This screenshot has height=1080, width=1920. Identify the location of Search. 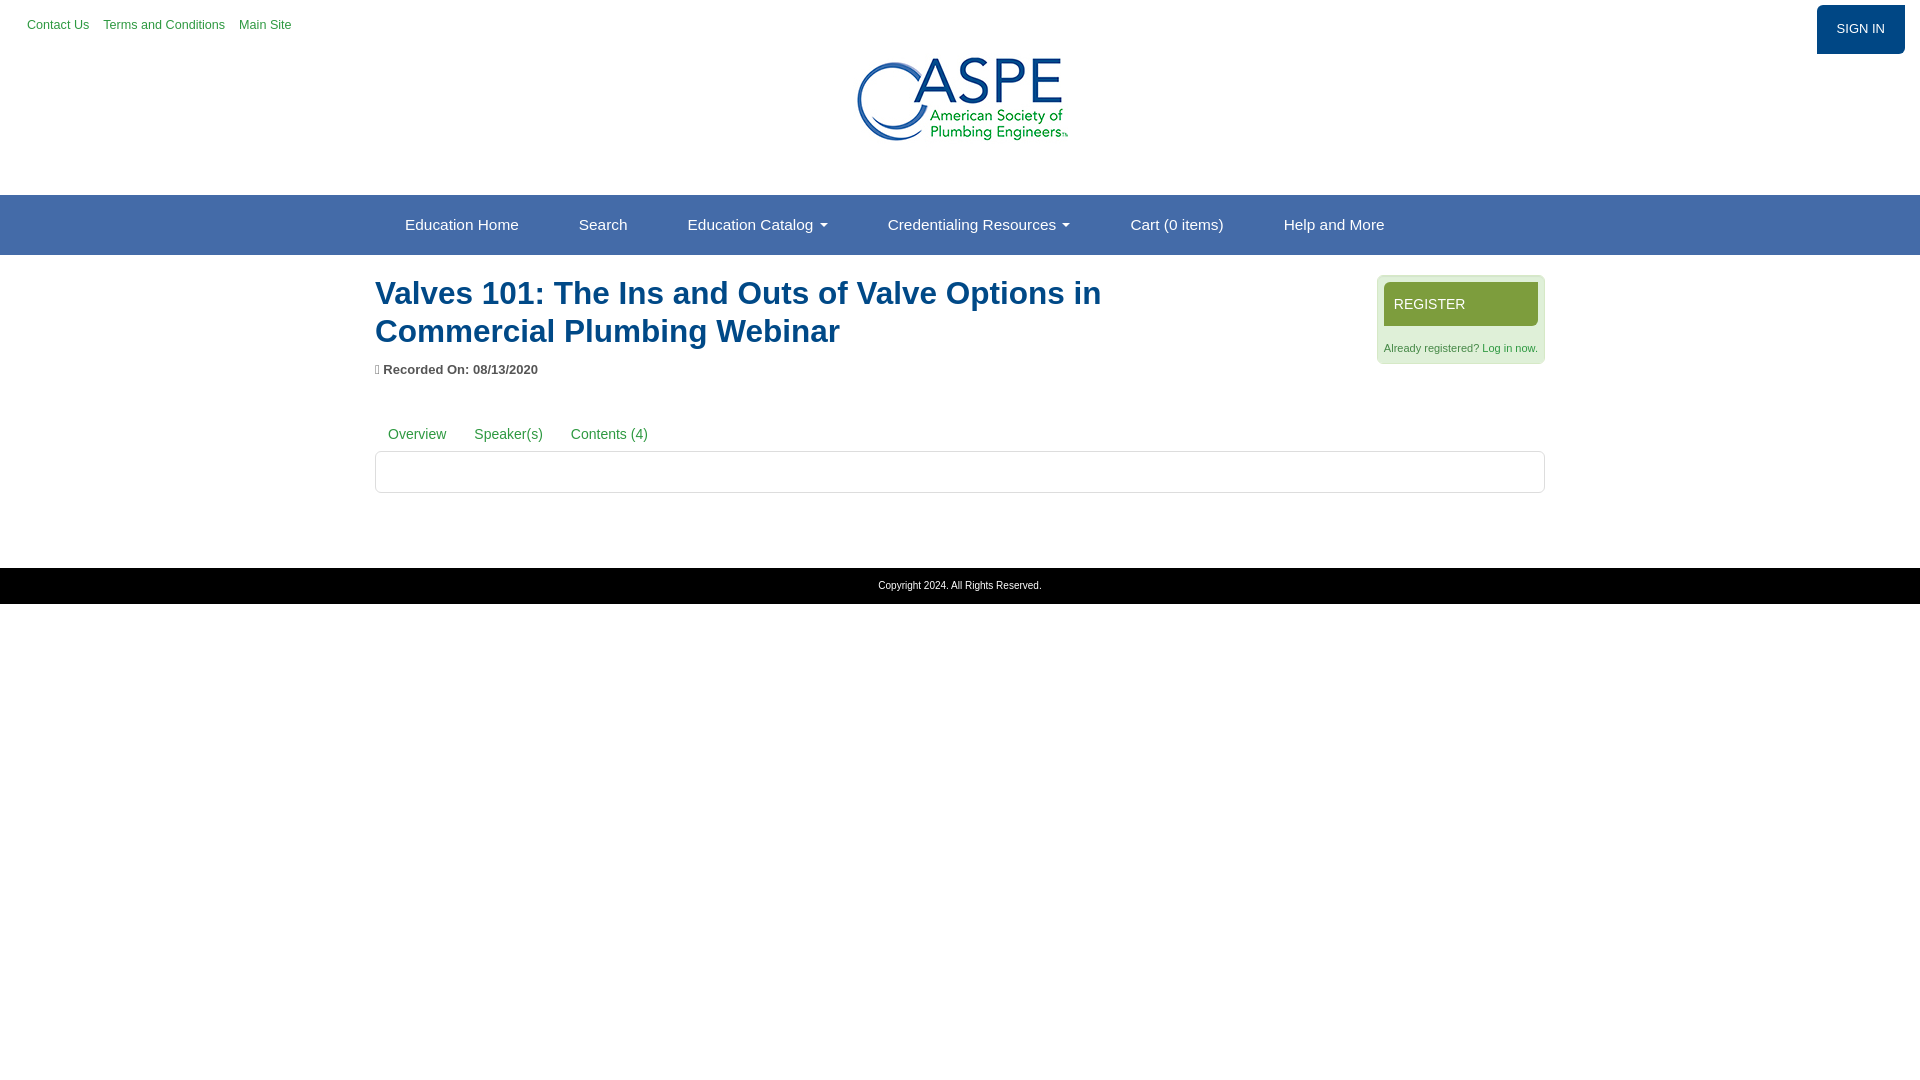
(604, 224).